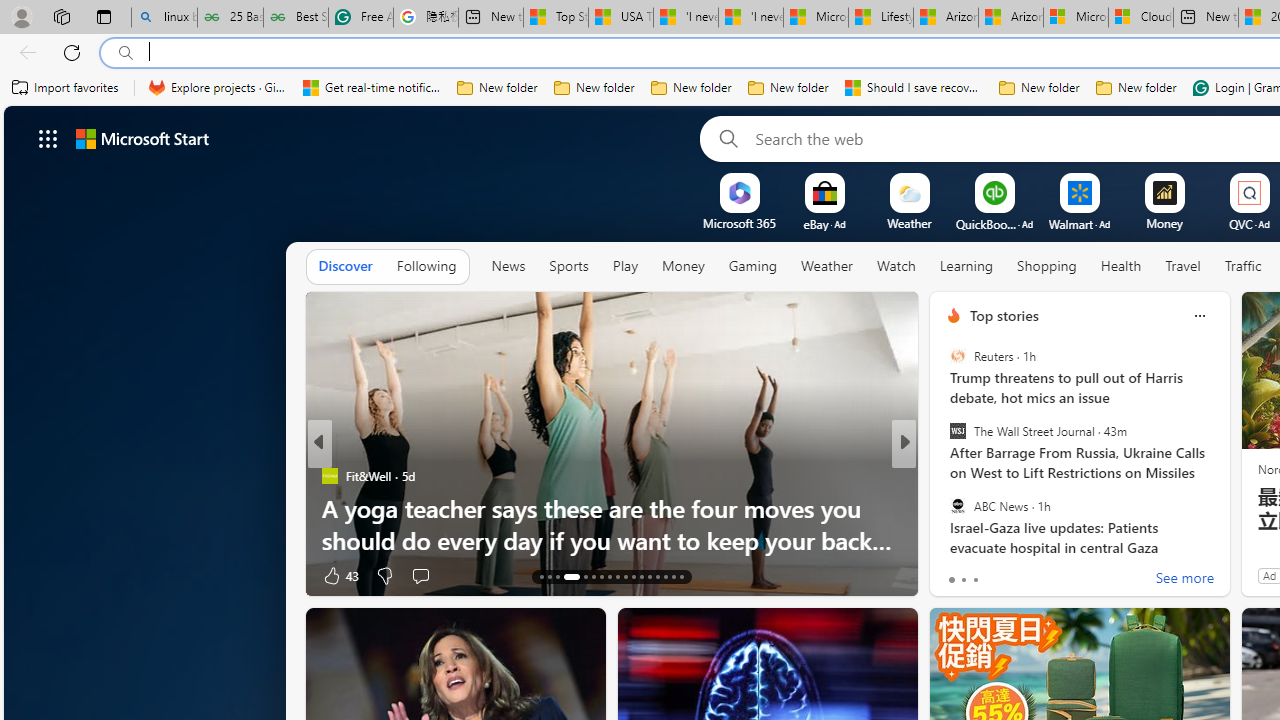 The width and height of the screenshot is (1280, 720). I want to click on Money, so click(682, 266).